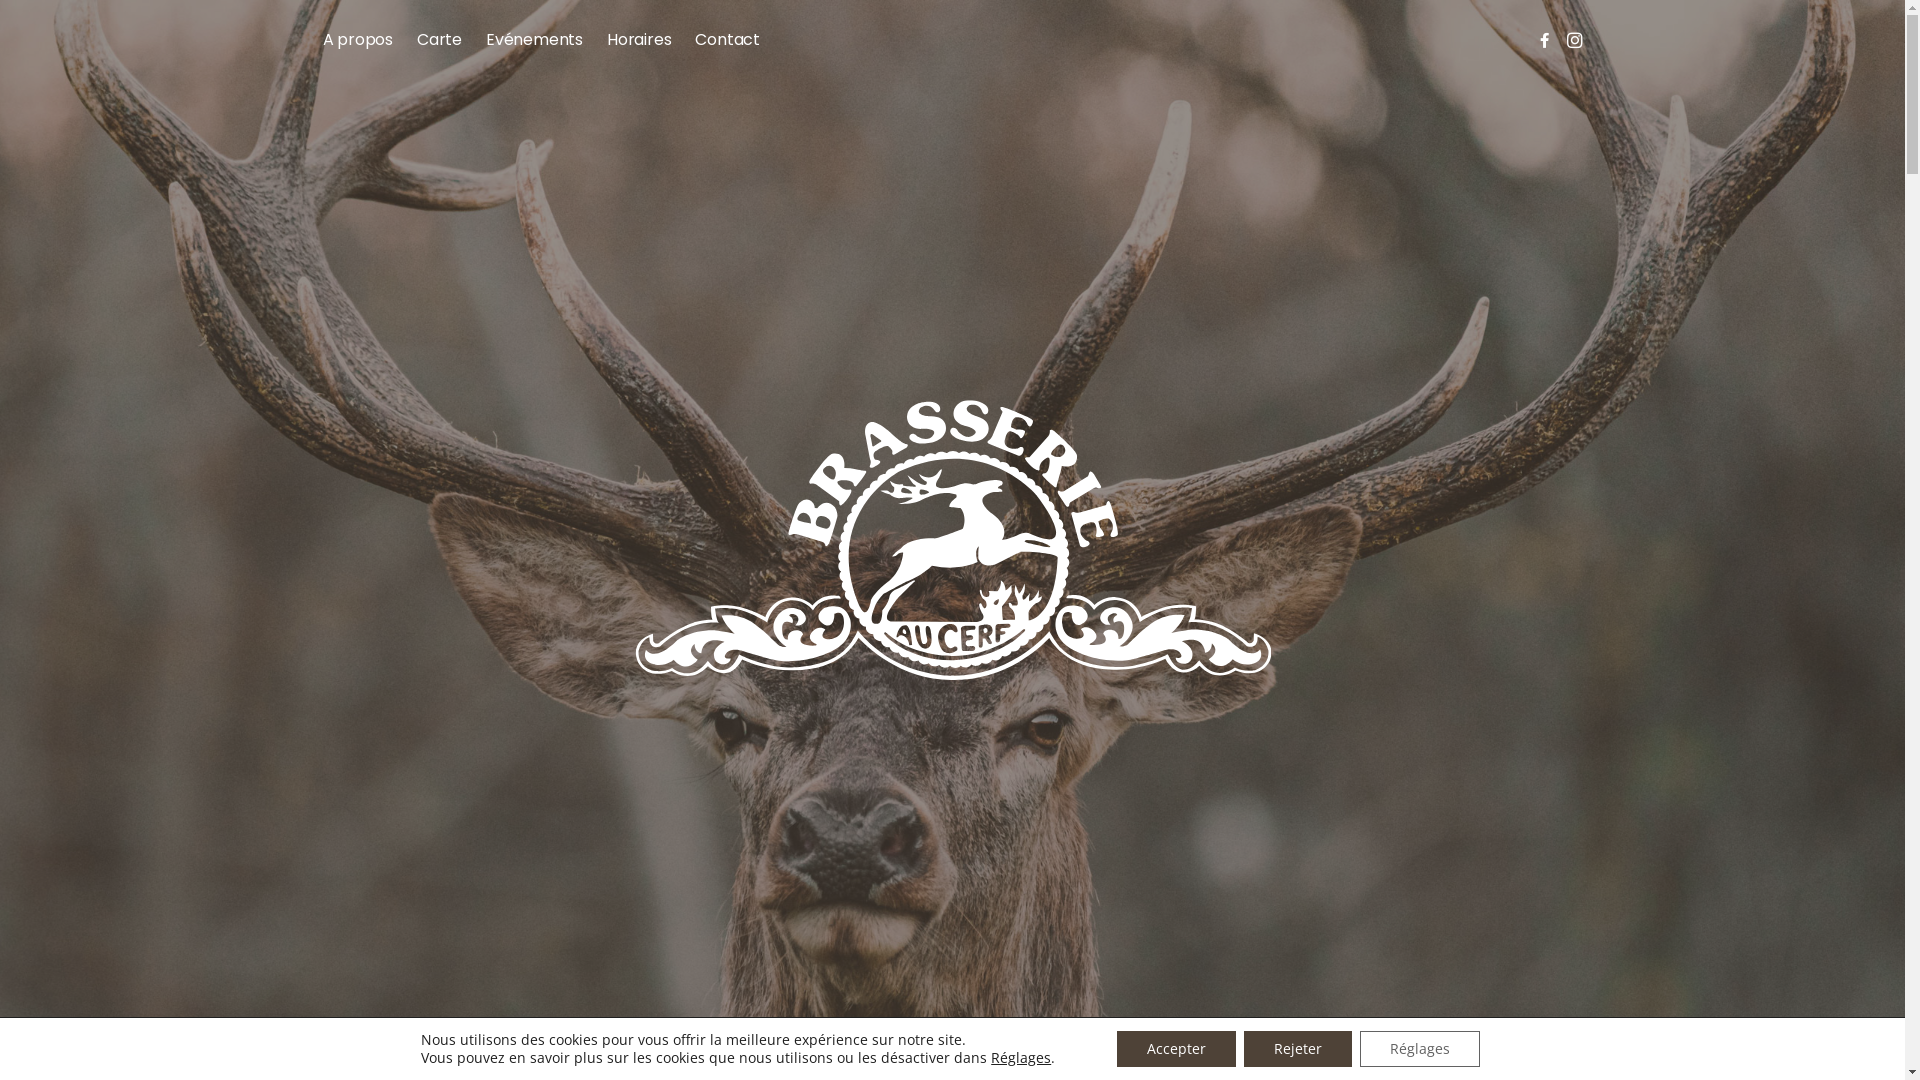  I want to click on Contact, so click(728, 40).